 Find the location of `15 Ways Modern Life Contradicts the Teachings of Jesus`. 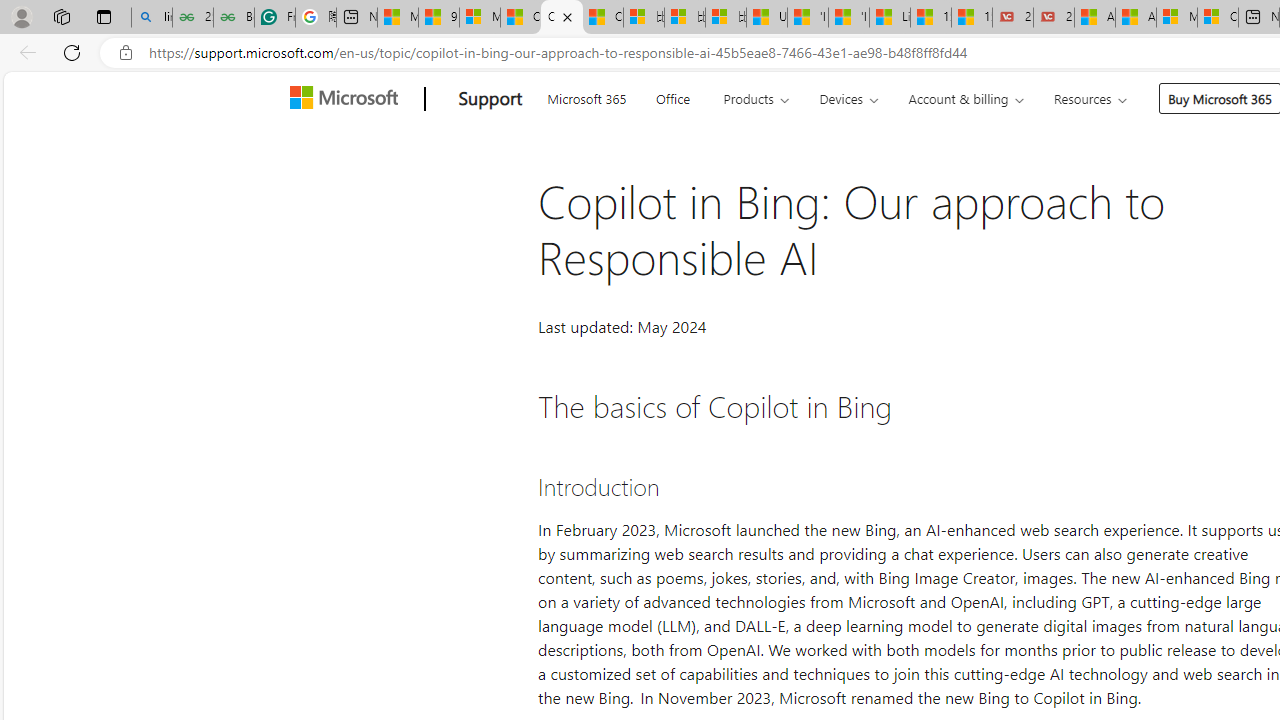

15 Ways Modern Life Contradicts the Teachings of Jesus is located at coordinates (972, 18).